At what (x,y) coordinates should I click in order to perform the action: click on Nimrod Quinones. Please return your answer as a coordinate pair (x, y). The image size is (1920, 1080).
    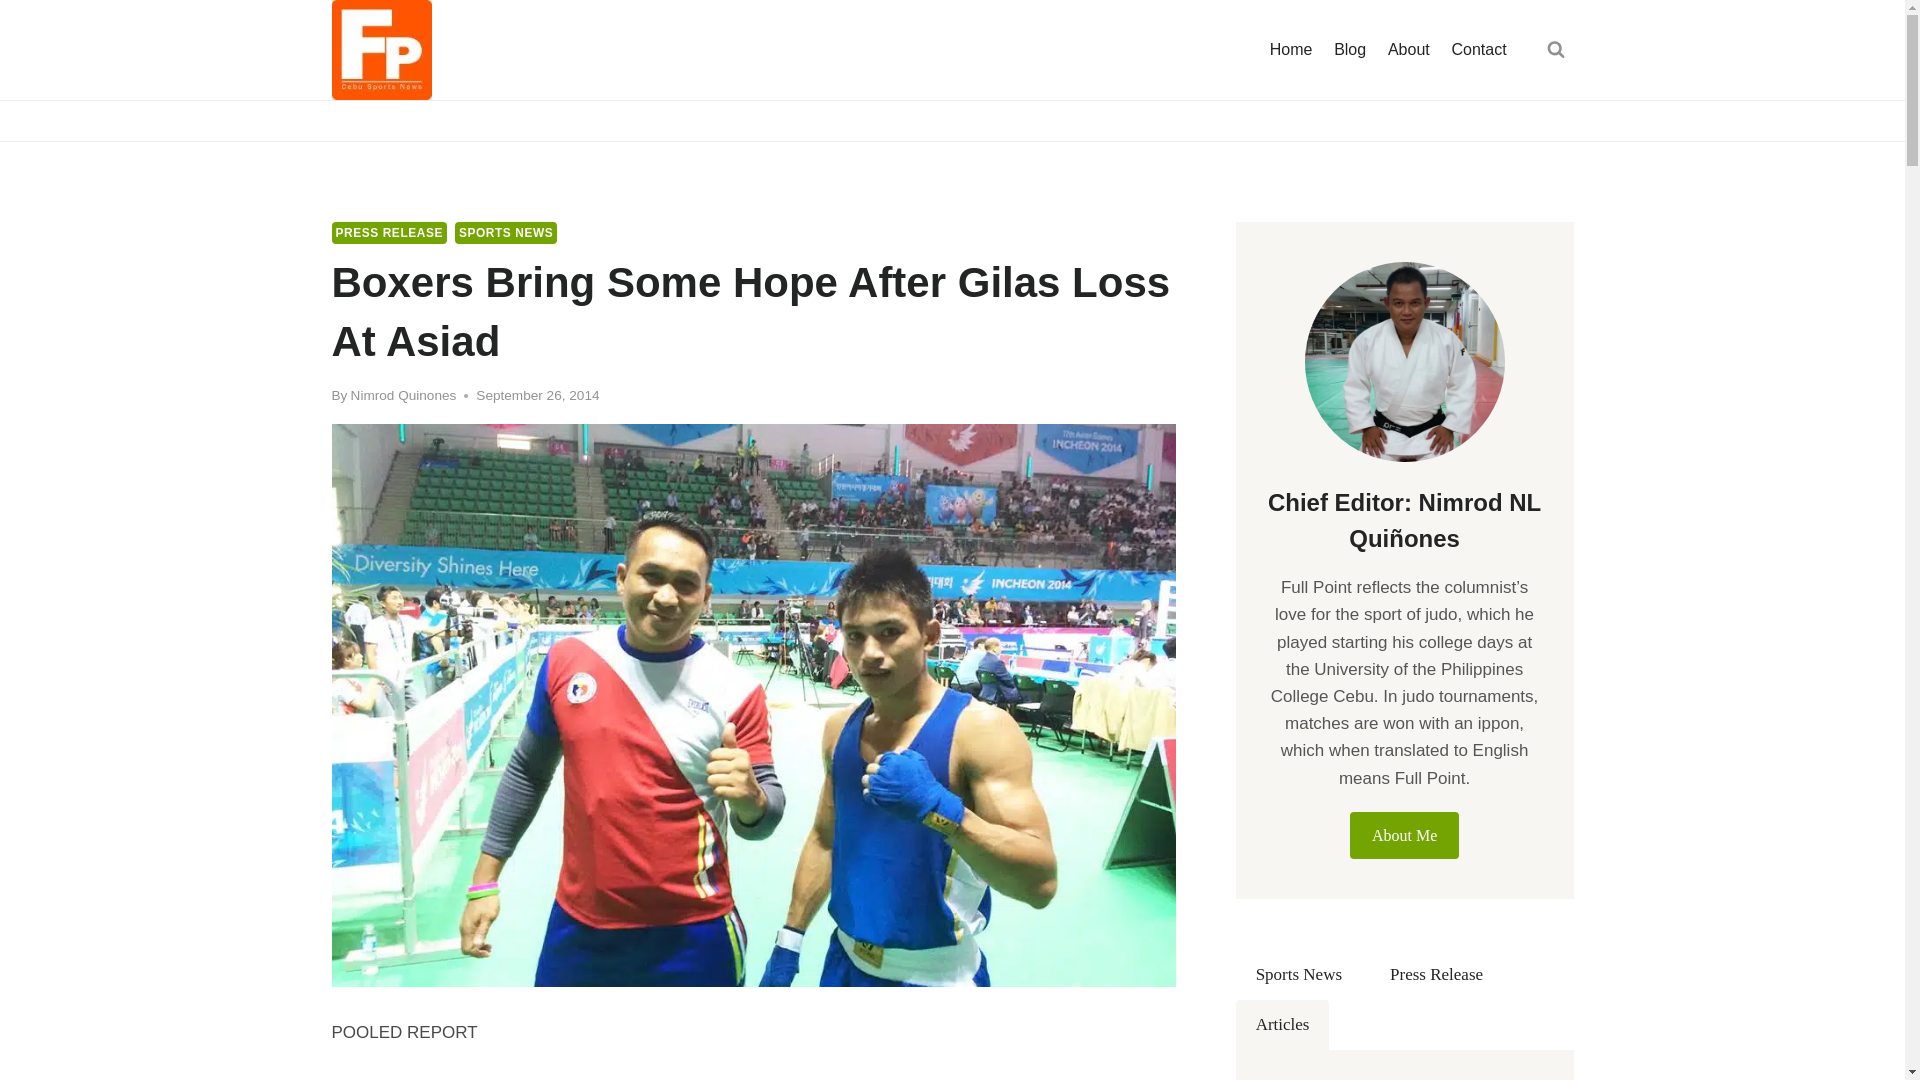
    Looking at the image, I should click on (404, 394).